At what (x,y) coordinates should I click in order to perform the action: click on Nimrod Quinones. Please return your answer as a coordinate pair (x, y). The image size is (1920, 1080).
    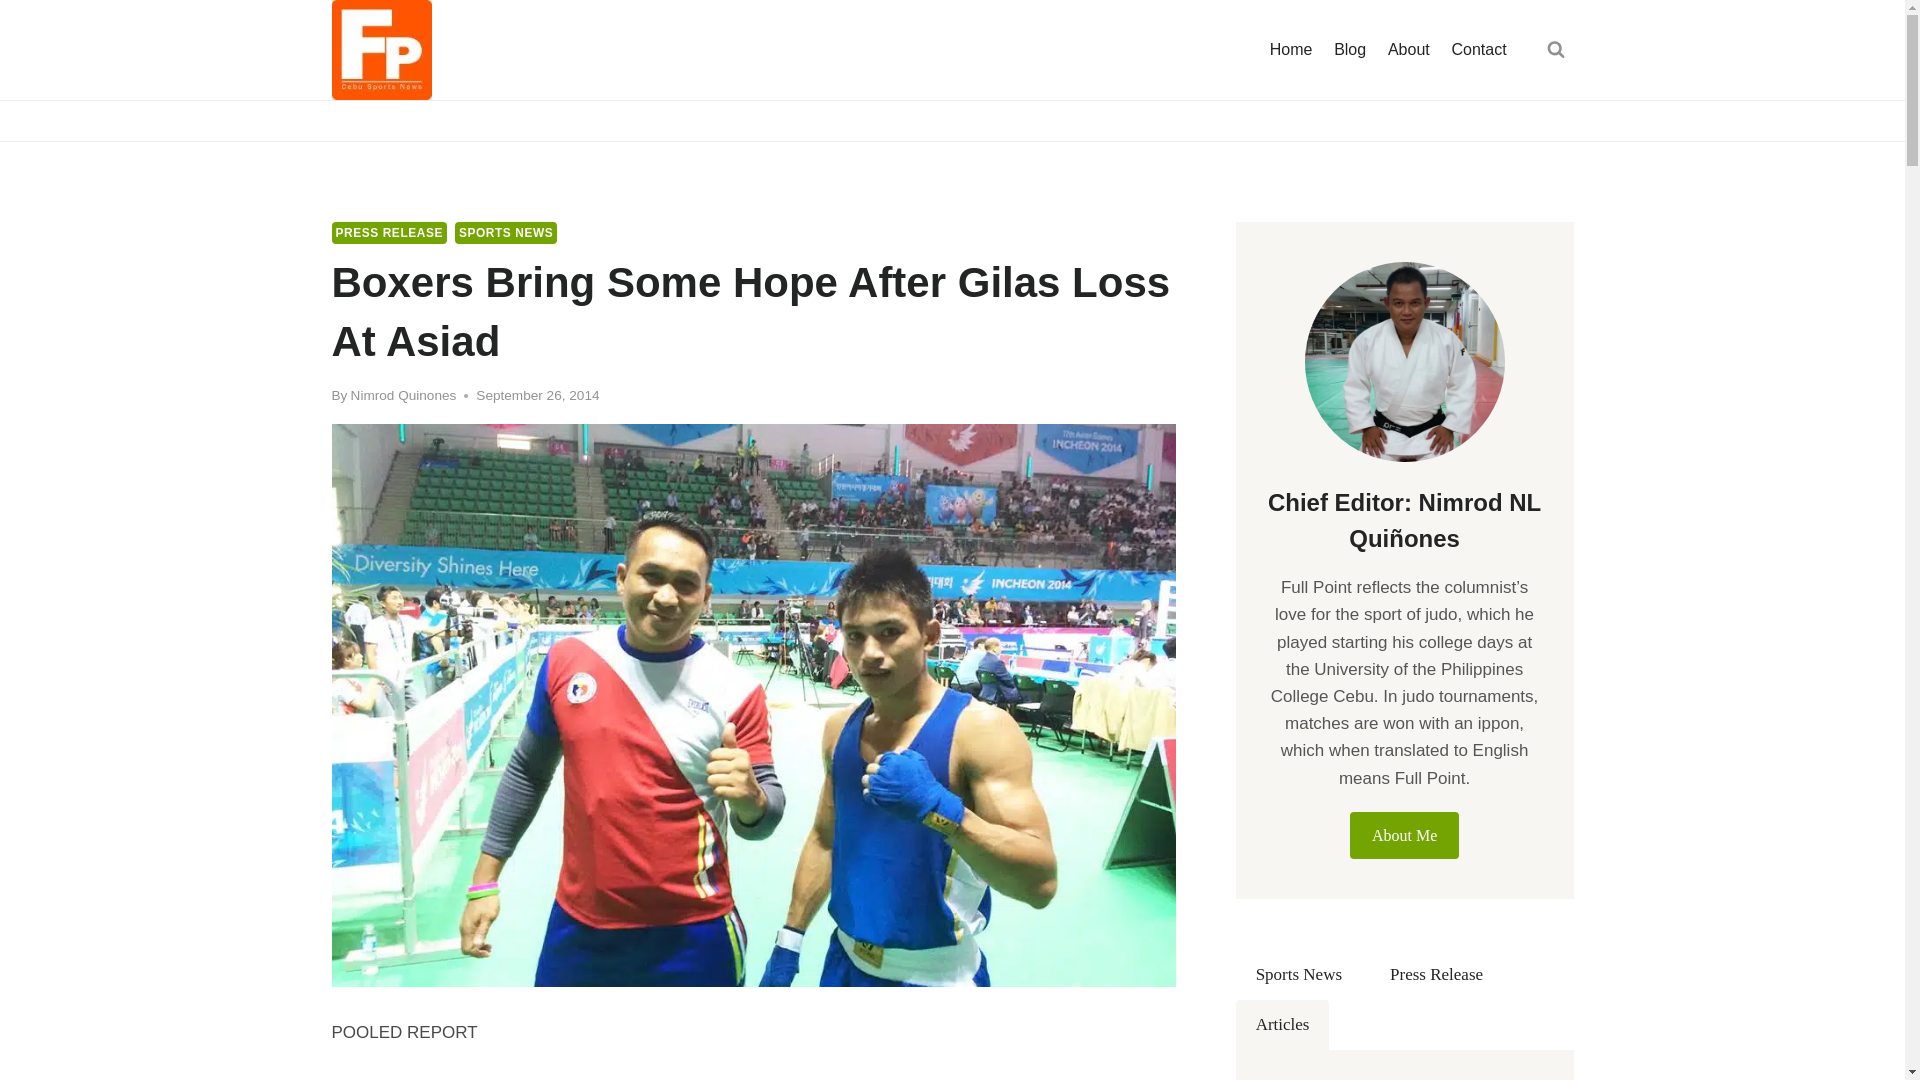
    Looking at the image, I should click on (404, 394).